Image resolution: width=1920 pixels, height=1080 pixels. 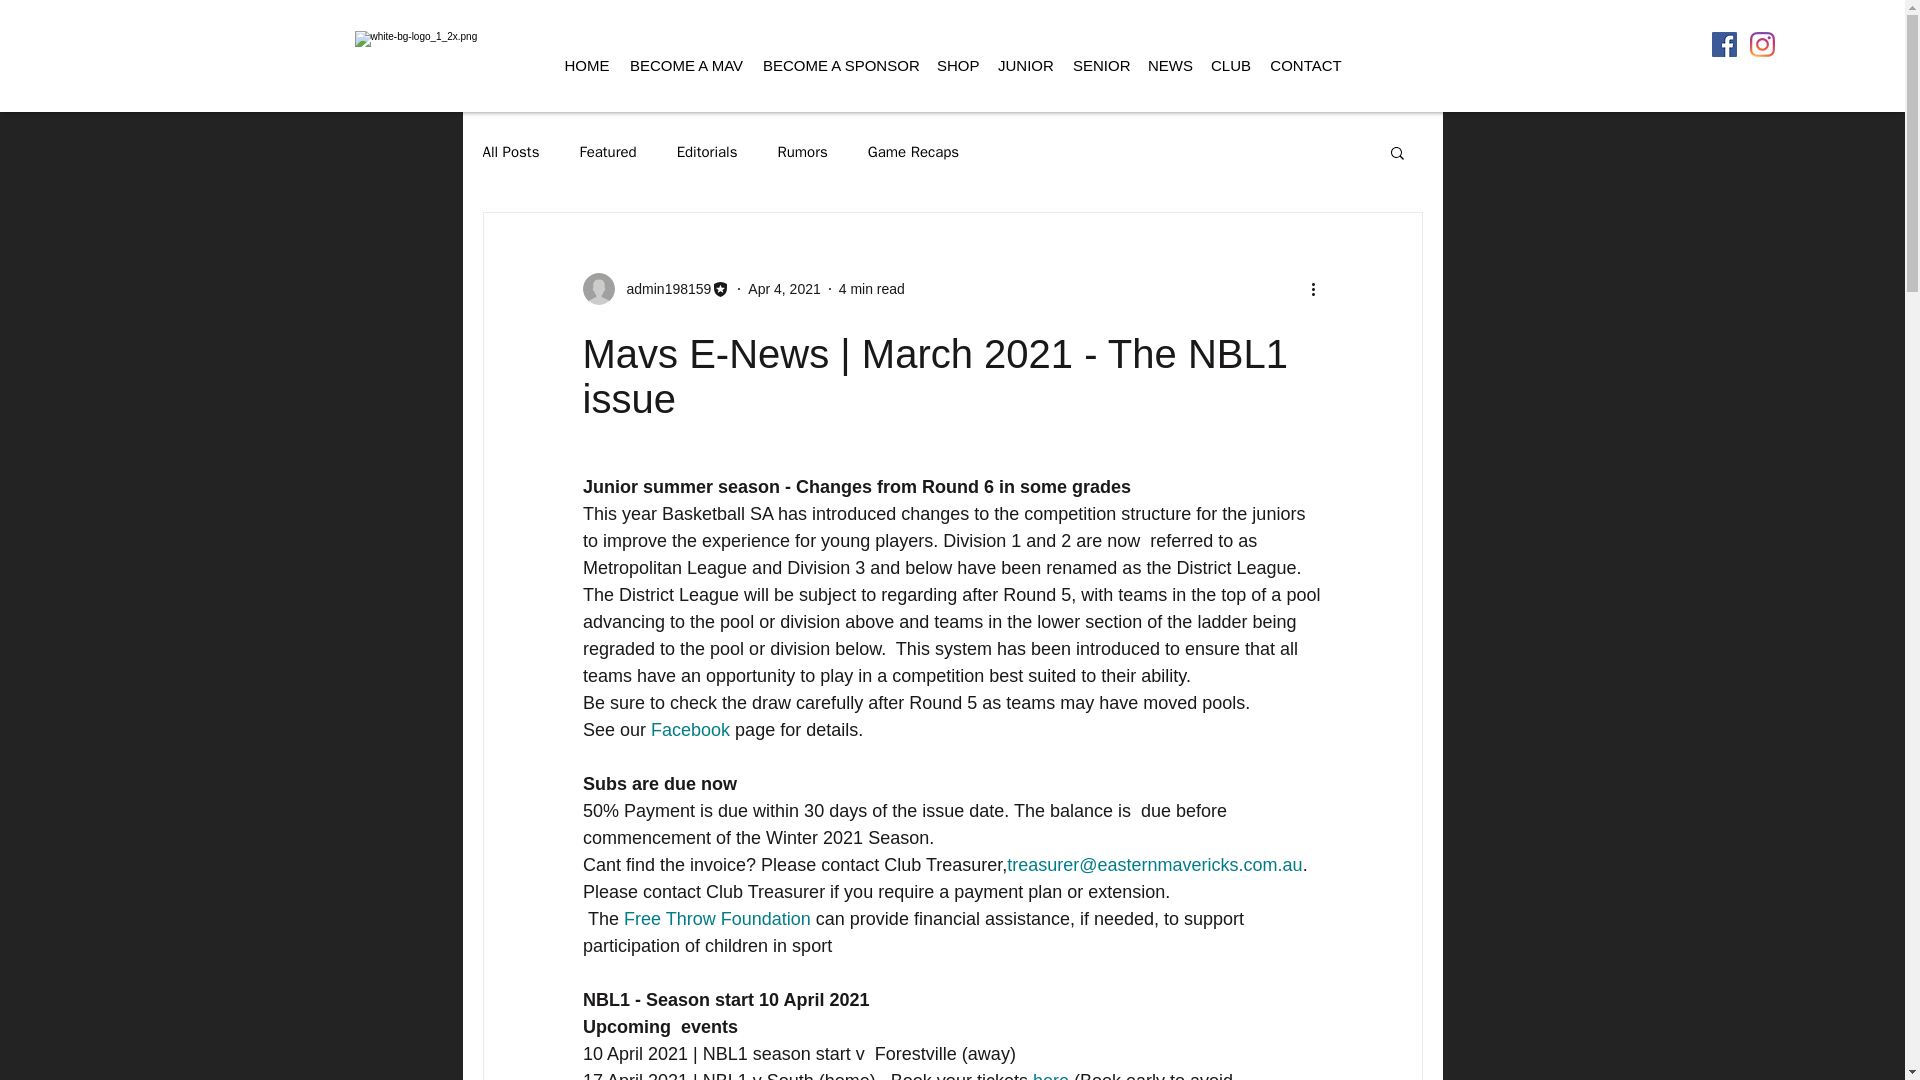 What do you see at coordinates (912, 150) in the screenshot?
I see `Game Recaps` at bounding box center [912, 150].